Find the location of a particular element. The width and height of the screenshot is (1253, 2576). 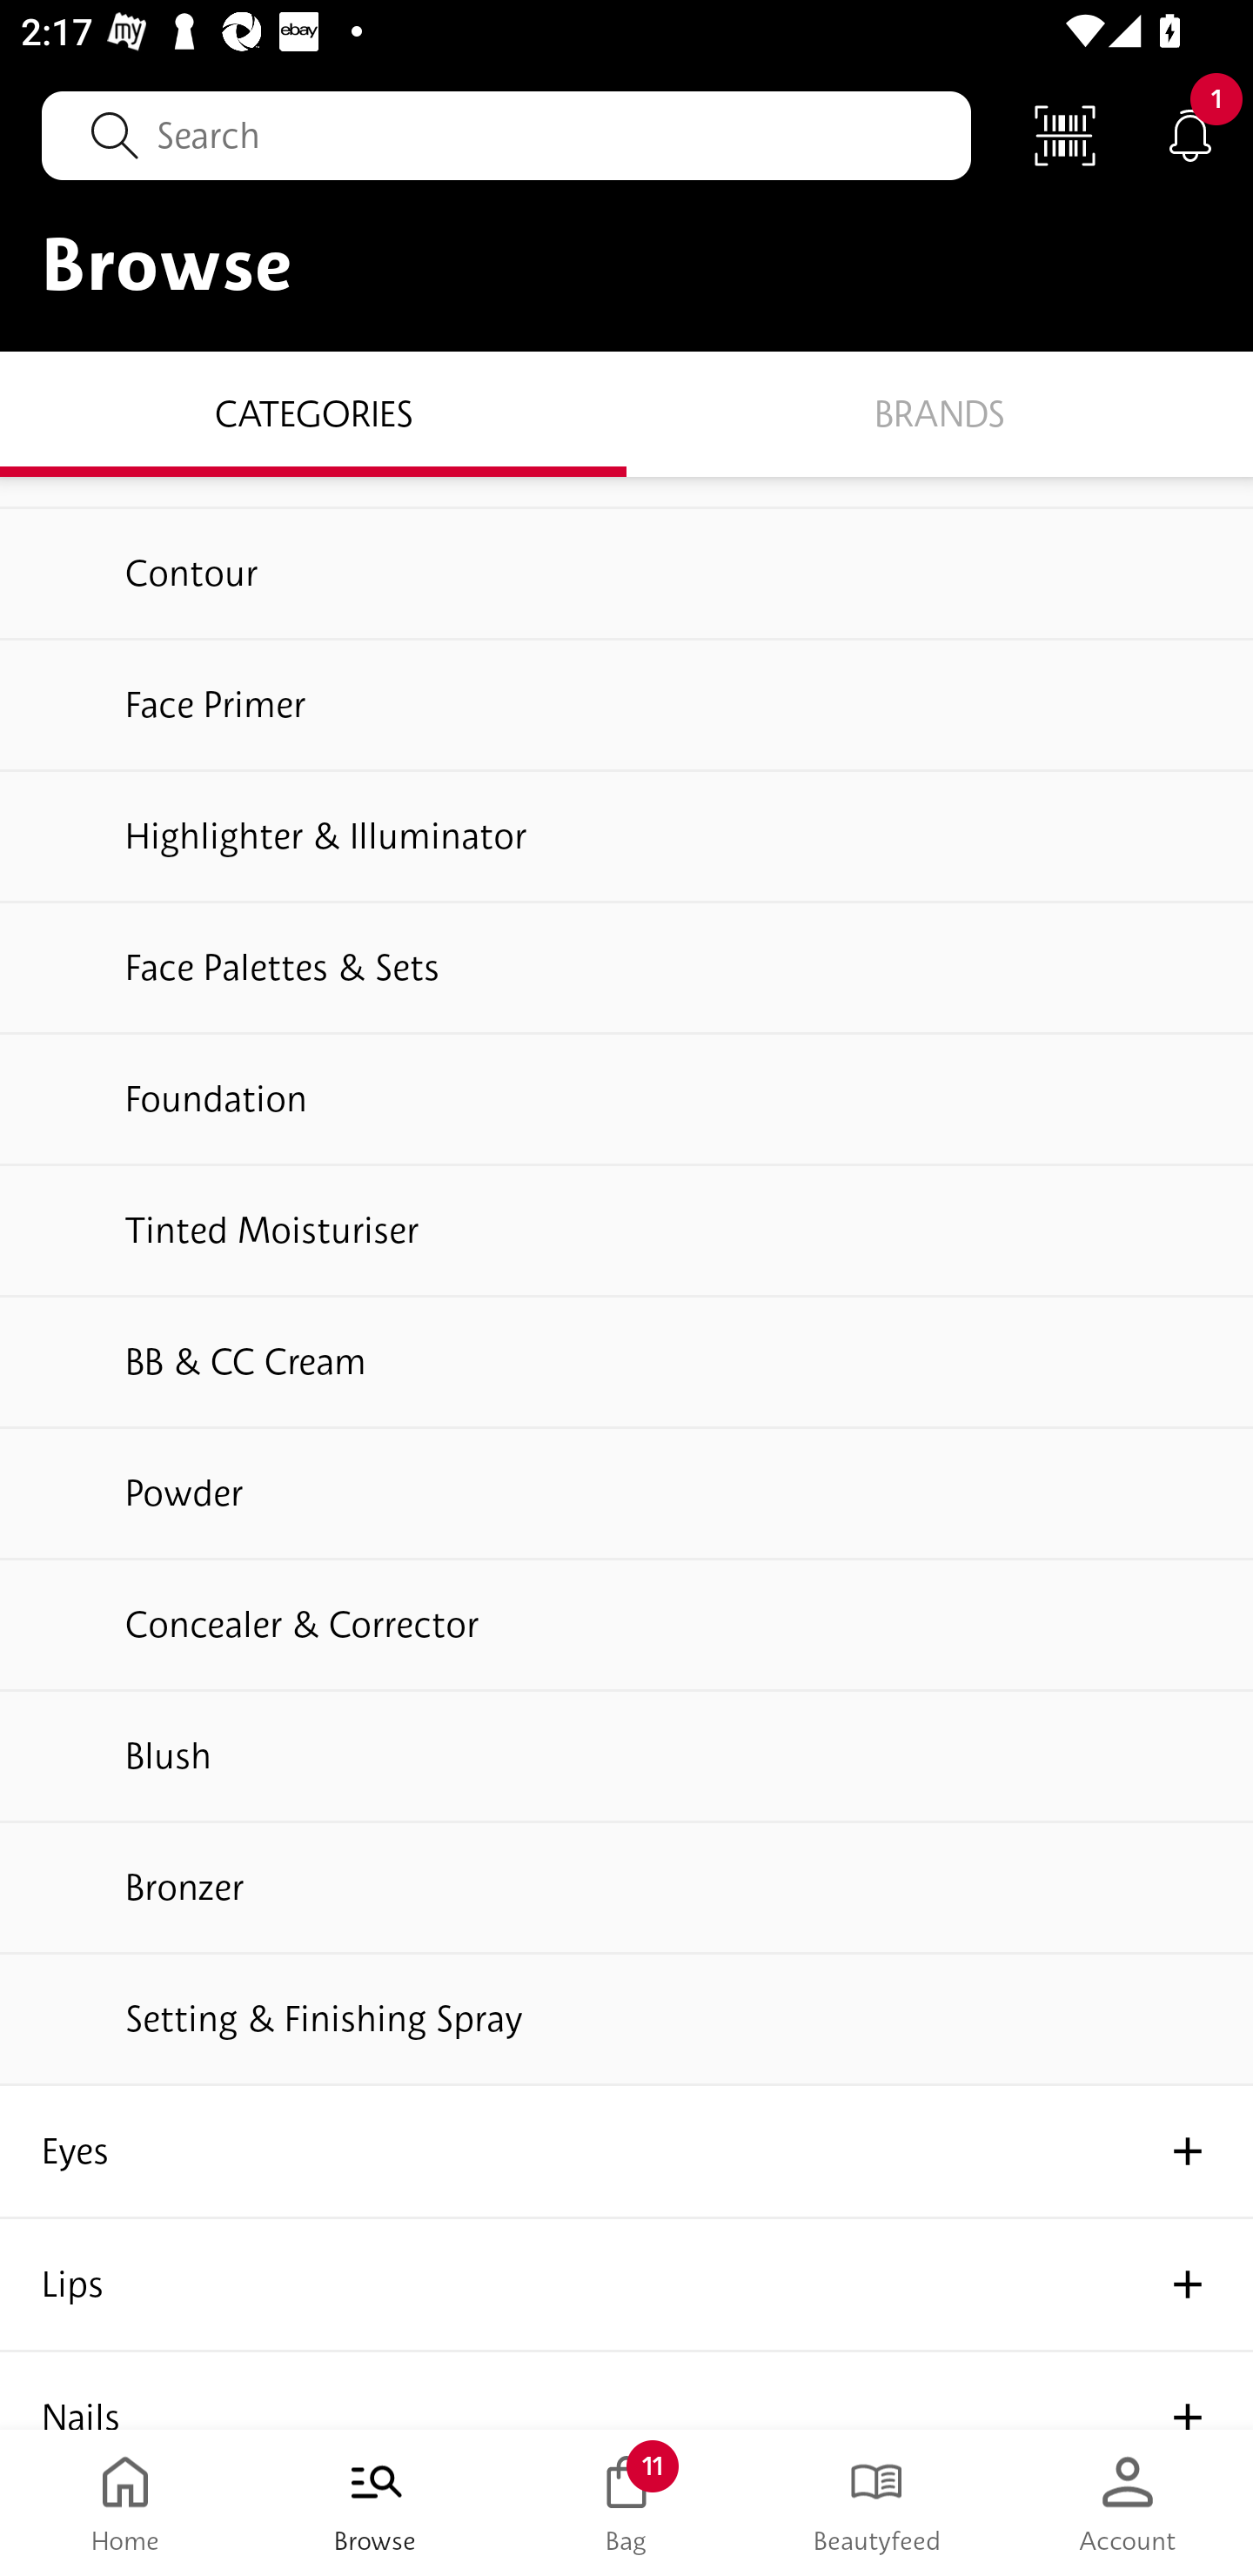

Notifications is located at coordinates (1190, 134).